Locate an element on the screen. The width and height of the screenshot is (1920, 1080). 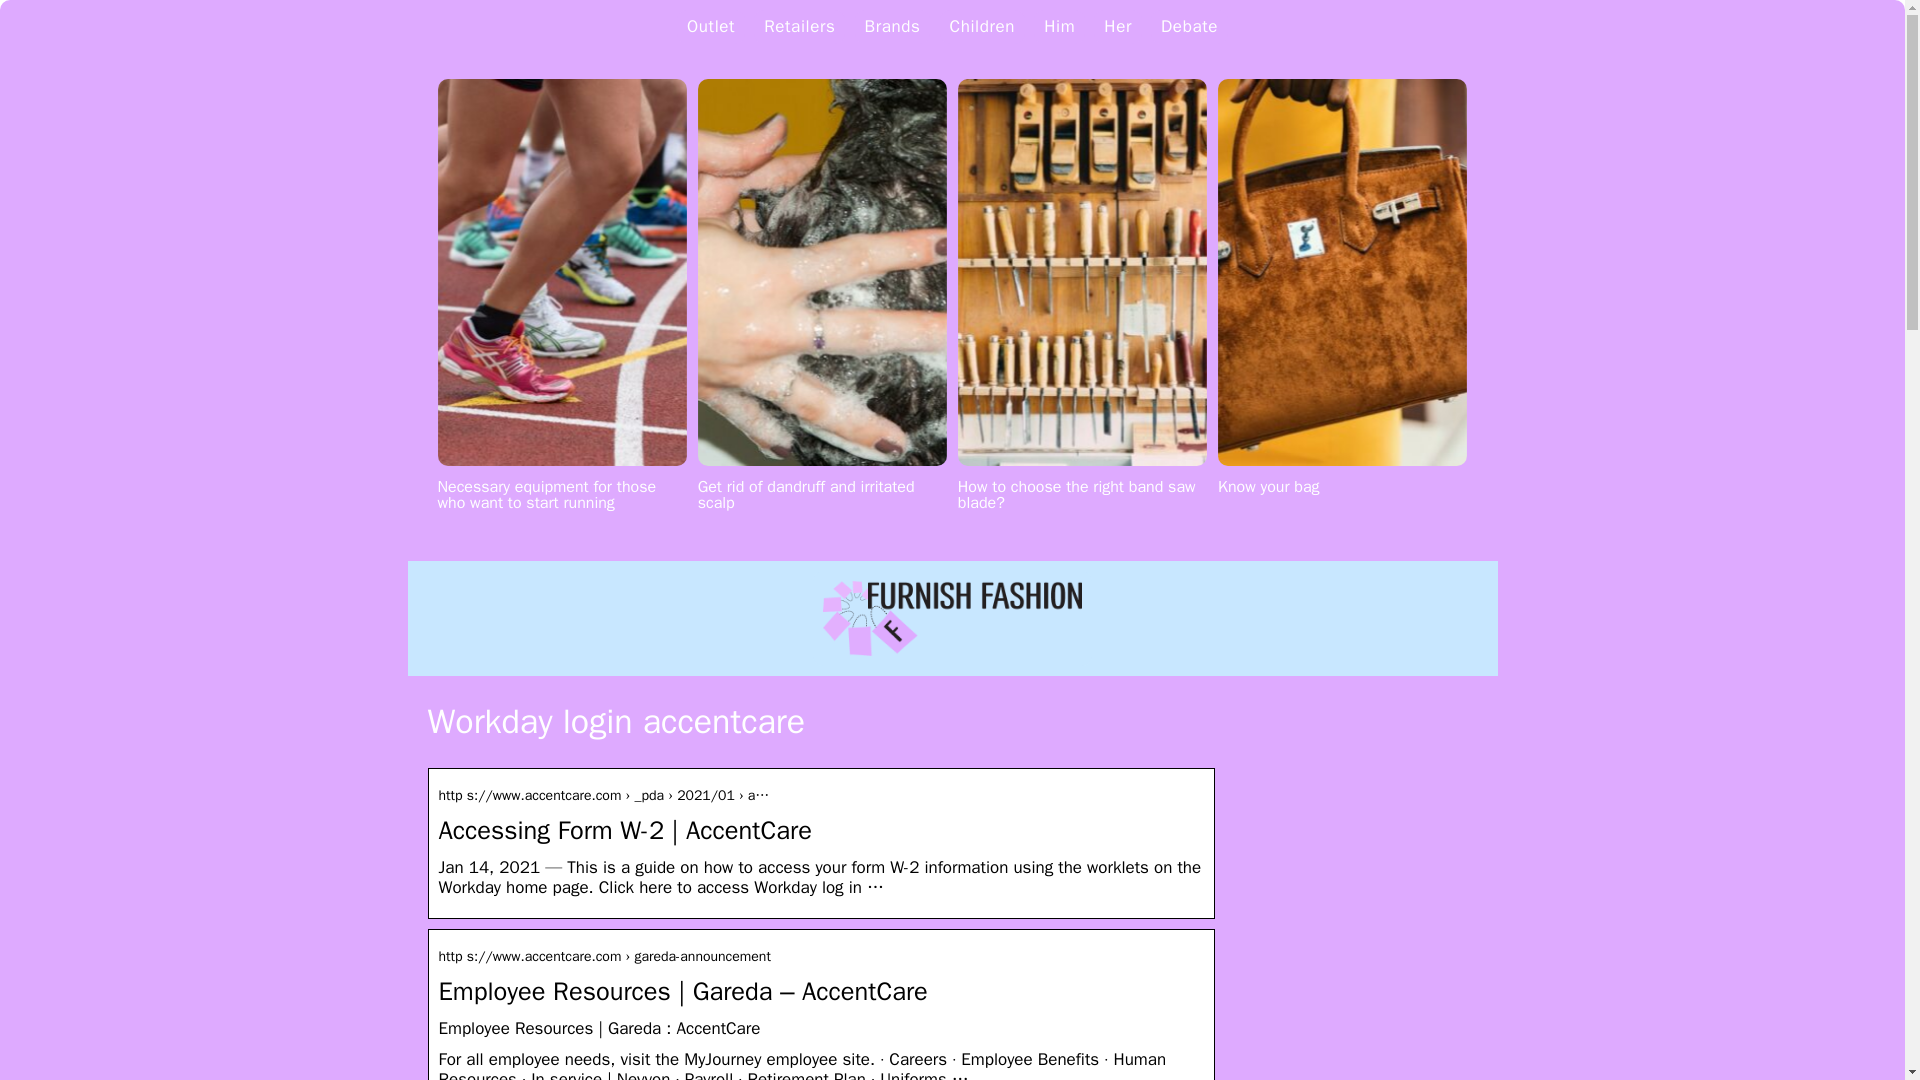
Her is located at coordinates (1118, 26).